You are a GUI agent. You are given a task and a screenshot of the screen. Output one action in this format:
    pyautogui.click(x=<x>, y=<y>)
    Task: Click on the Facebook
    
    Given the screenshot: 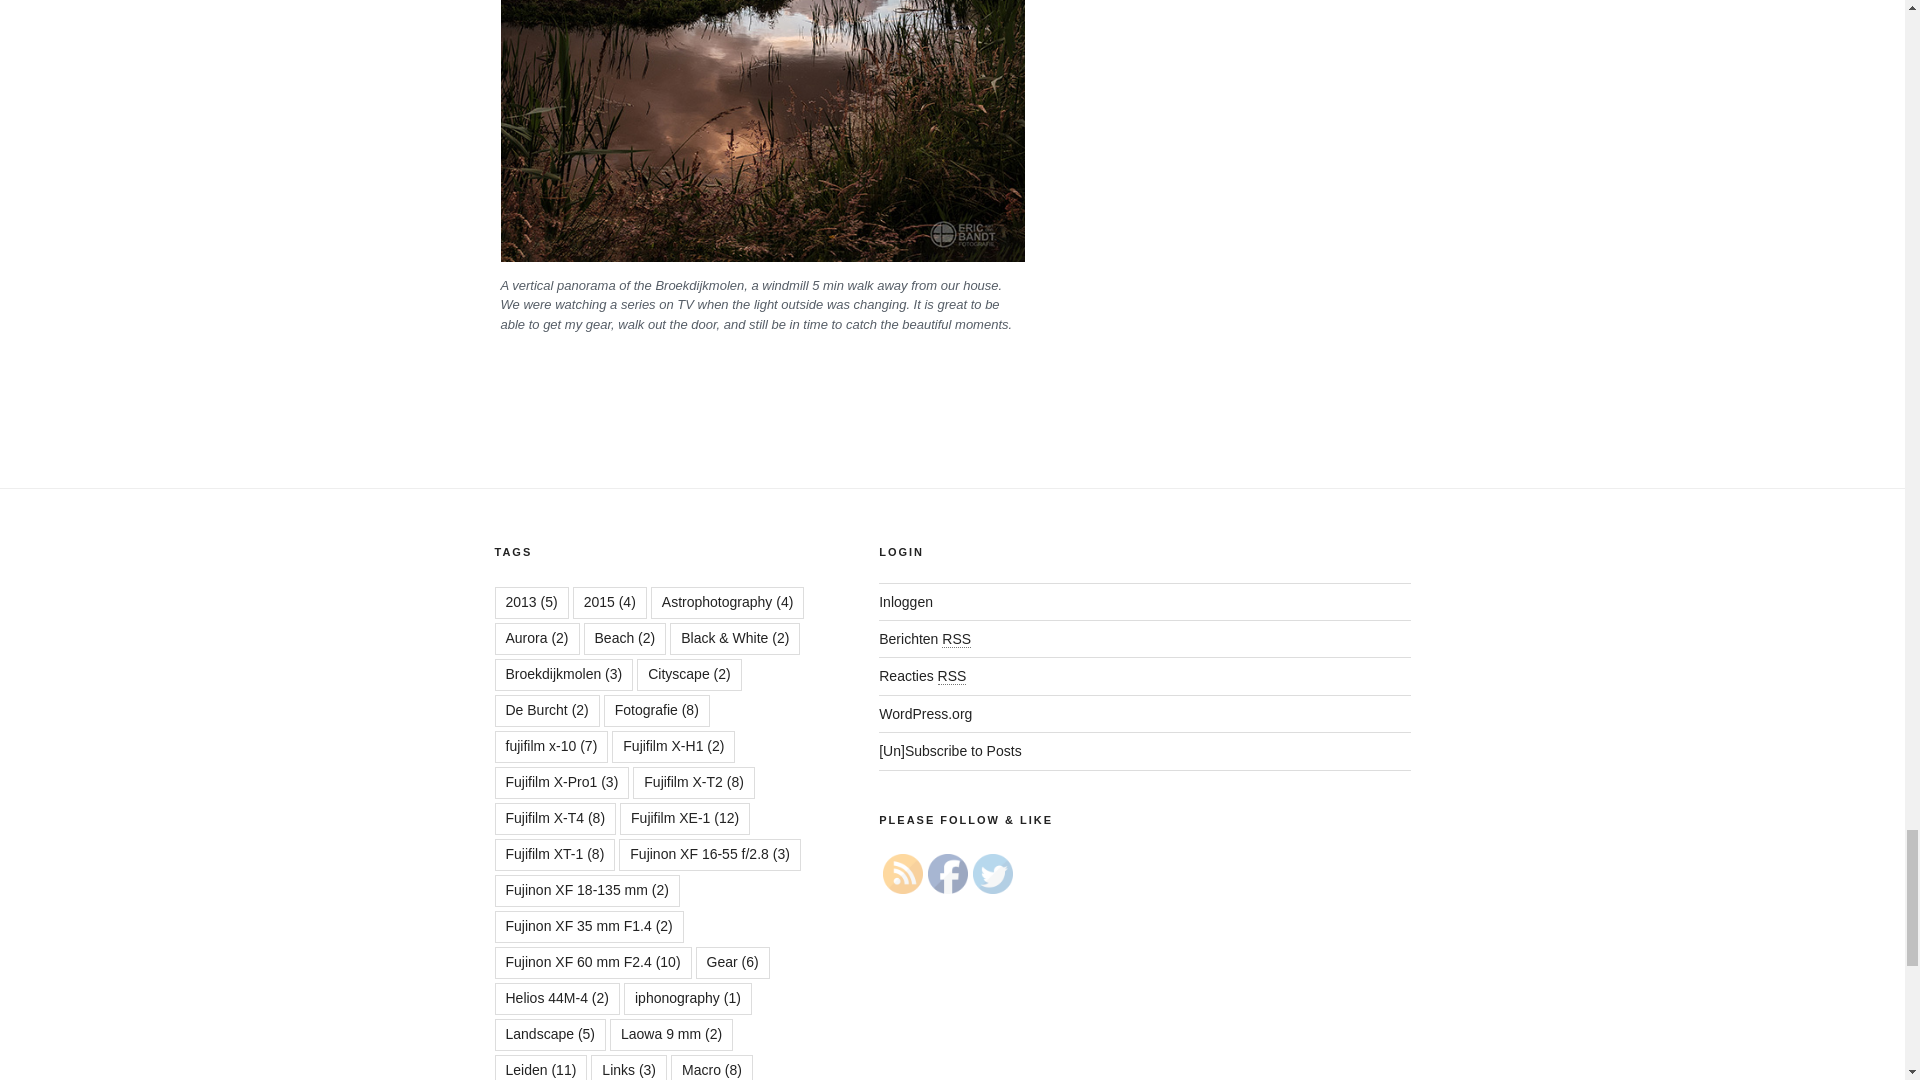 What is the action you would take?
    pyautogui.click(x=947, y=874)
    